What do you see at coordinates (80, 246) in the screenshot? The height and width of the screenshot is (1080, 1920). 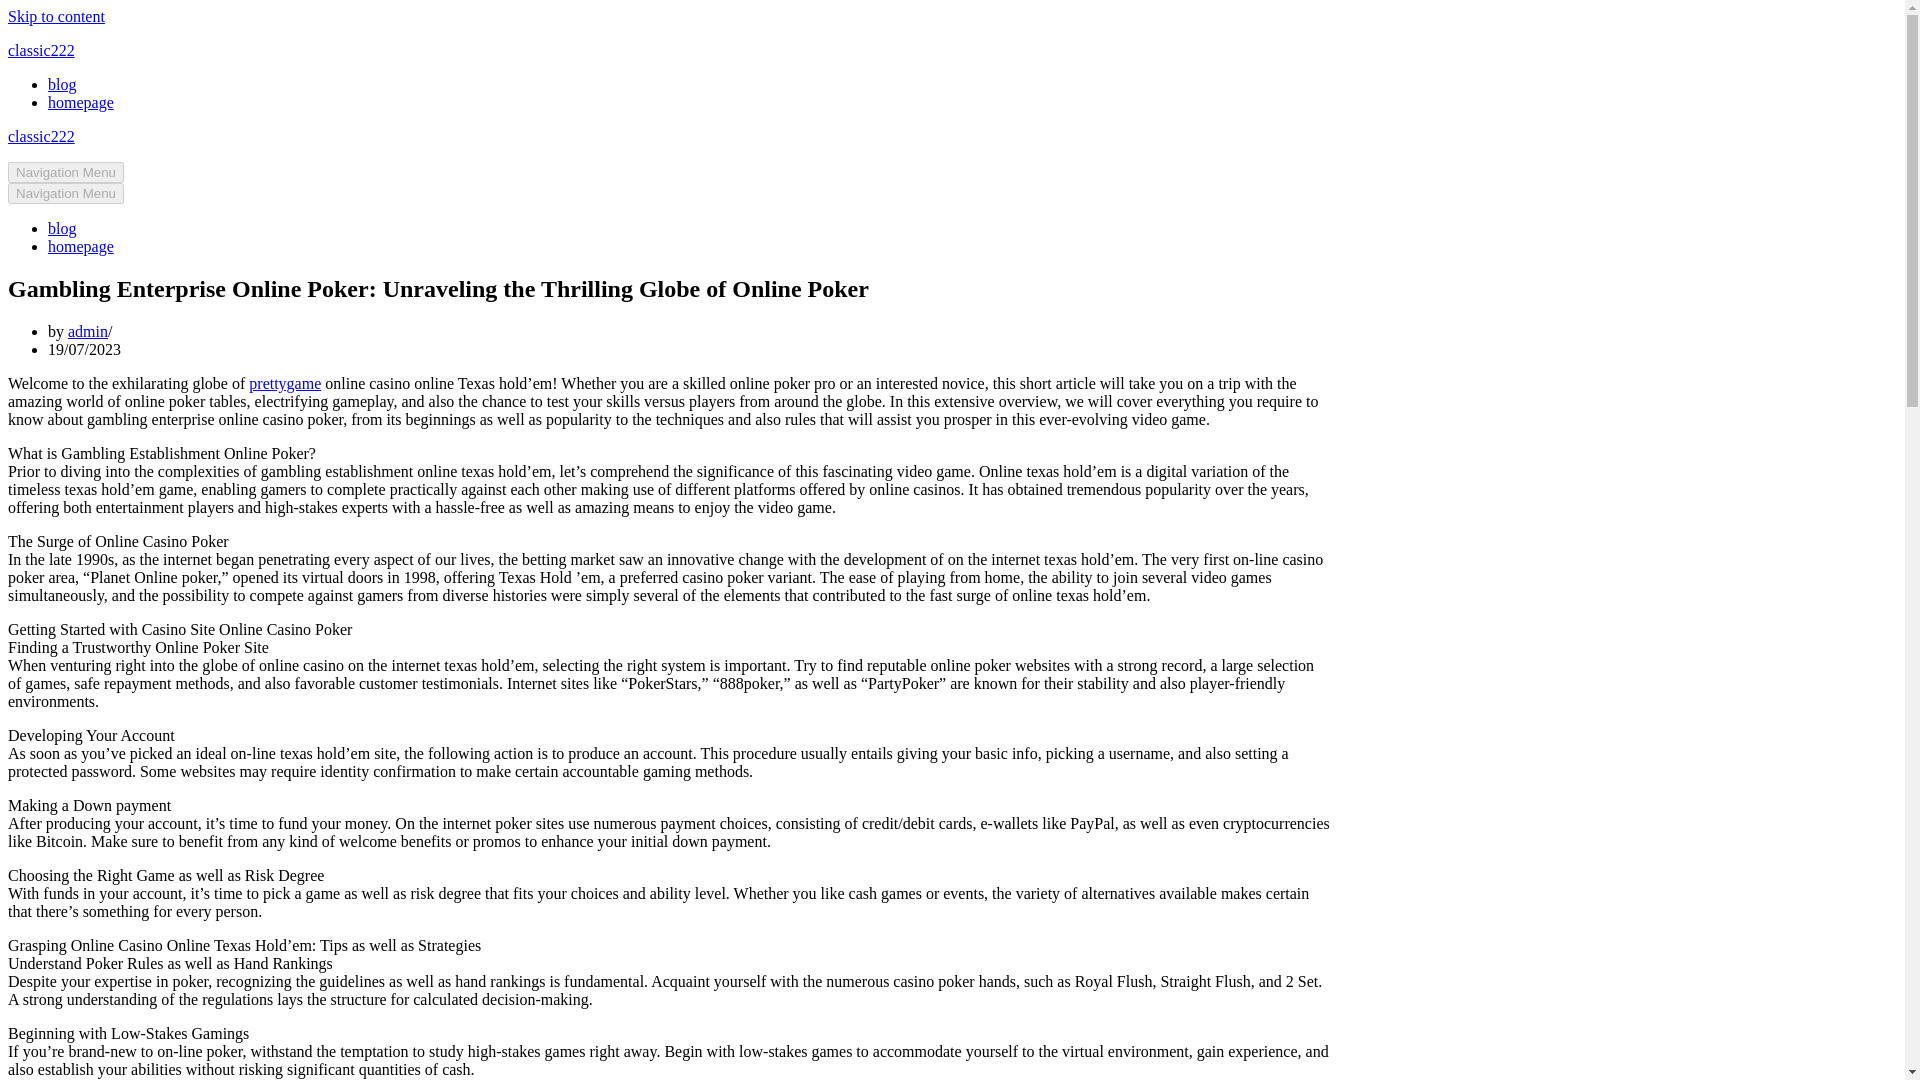 I see `homepage` at bounding box center [80, 246].